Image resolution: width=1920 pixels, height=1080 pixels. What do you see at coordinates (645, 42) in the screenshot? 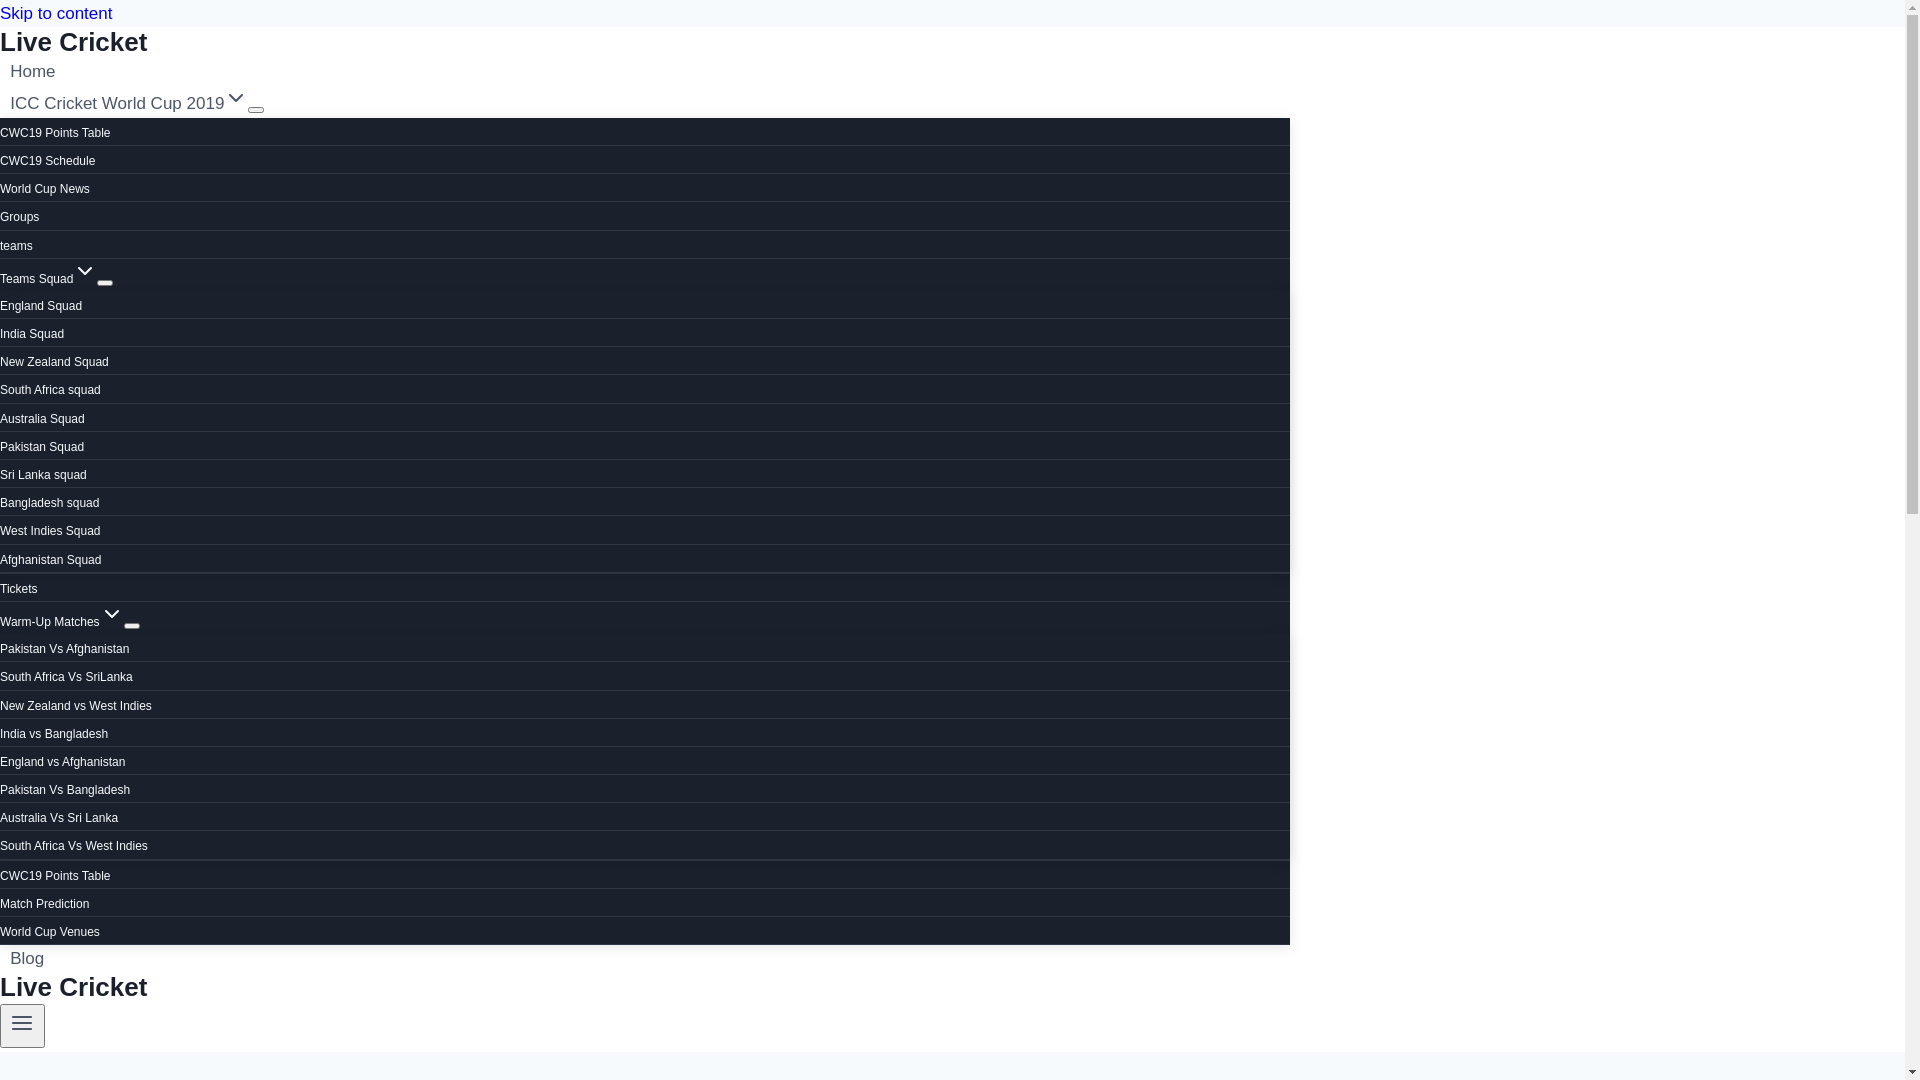
I see `Live Cricket` at bounding box center [645, 42].